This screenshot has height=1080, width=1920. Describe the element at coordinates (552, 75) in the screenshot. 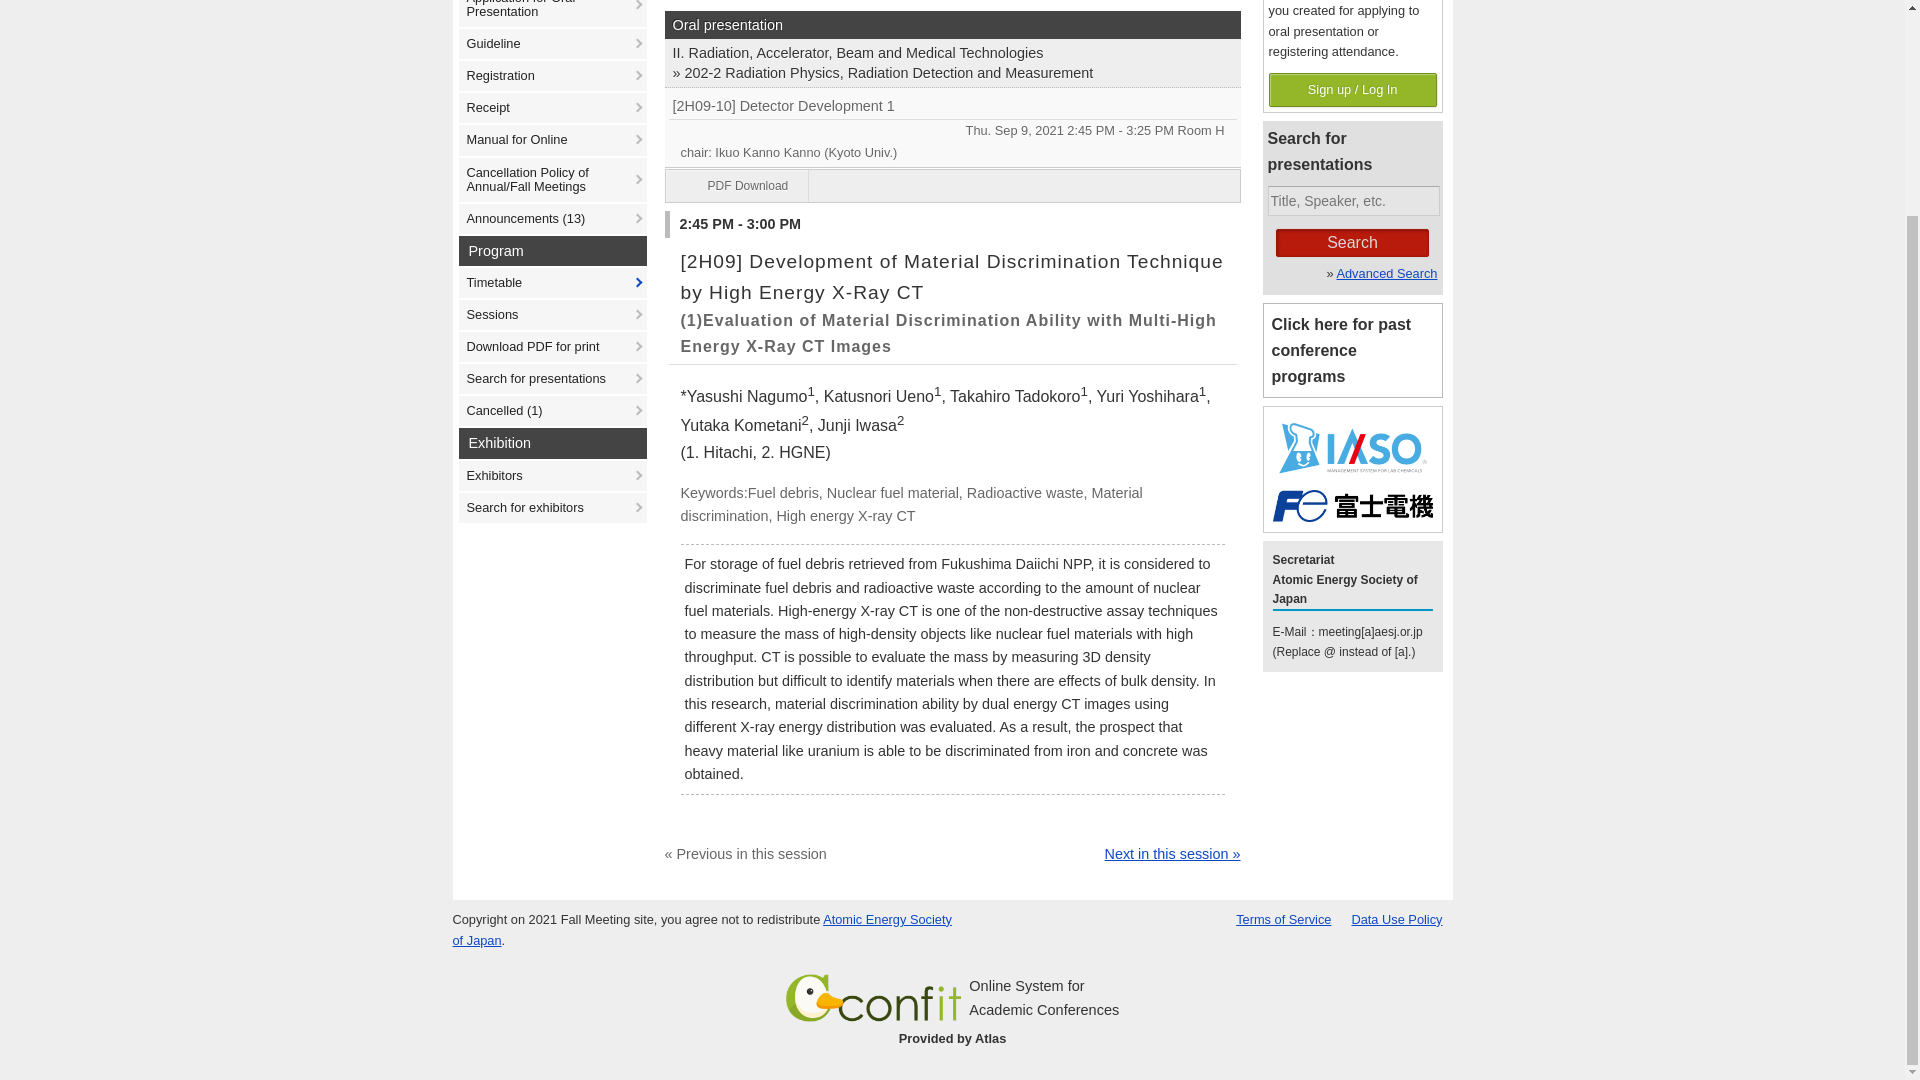

I see `Registration` at that location.